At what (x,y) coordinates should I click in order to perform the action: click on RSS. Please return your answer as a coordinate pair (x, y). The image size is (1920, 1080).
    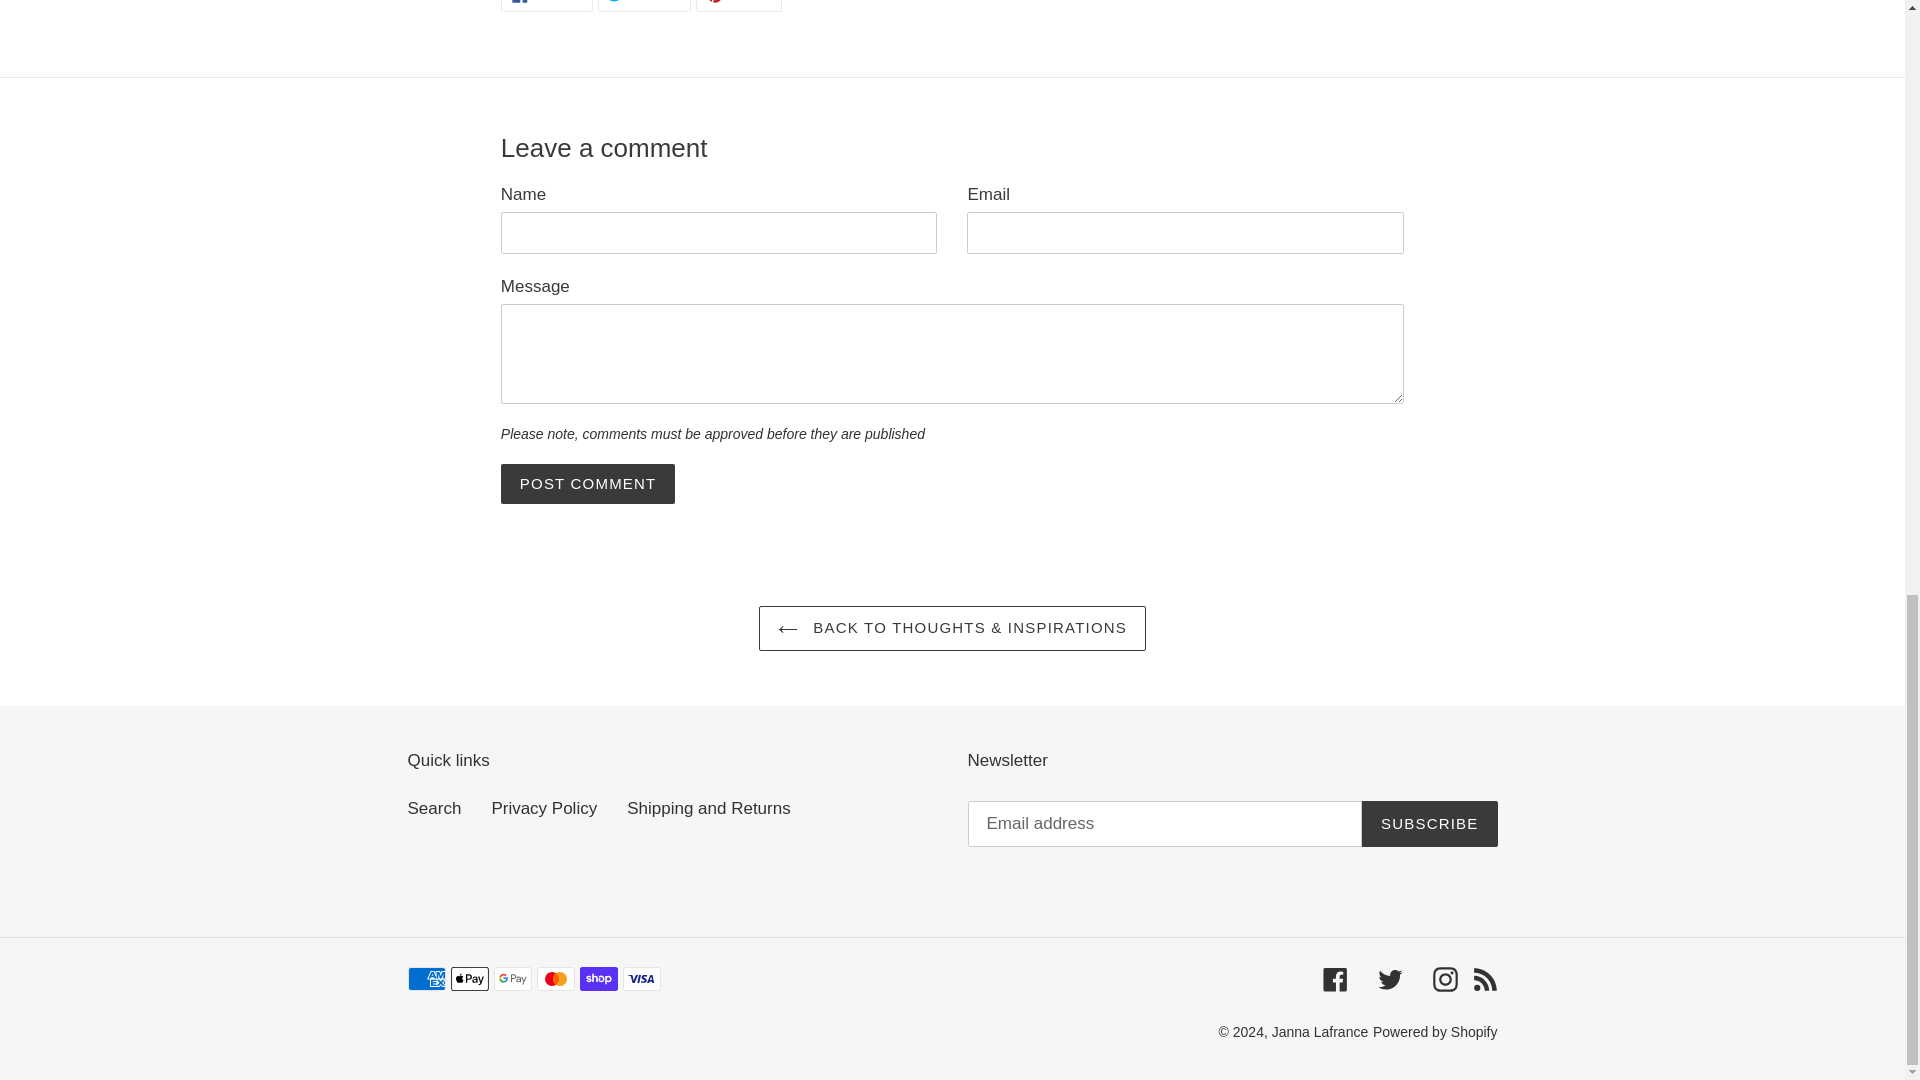
    Looking at the image, I should click on (738, 6).